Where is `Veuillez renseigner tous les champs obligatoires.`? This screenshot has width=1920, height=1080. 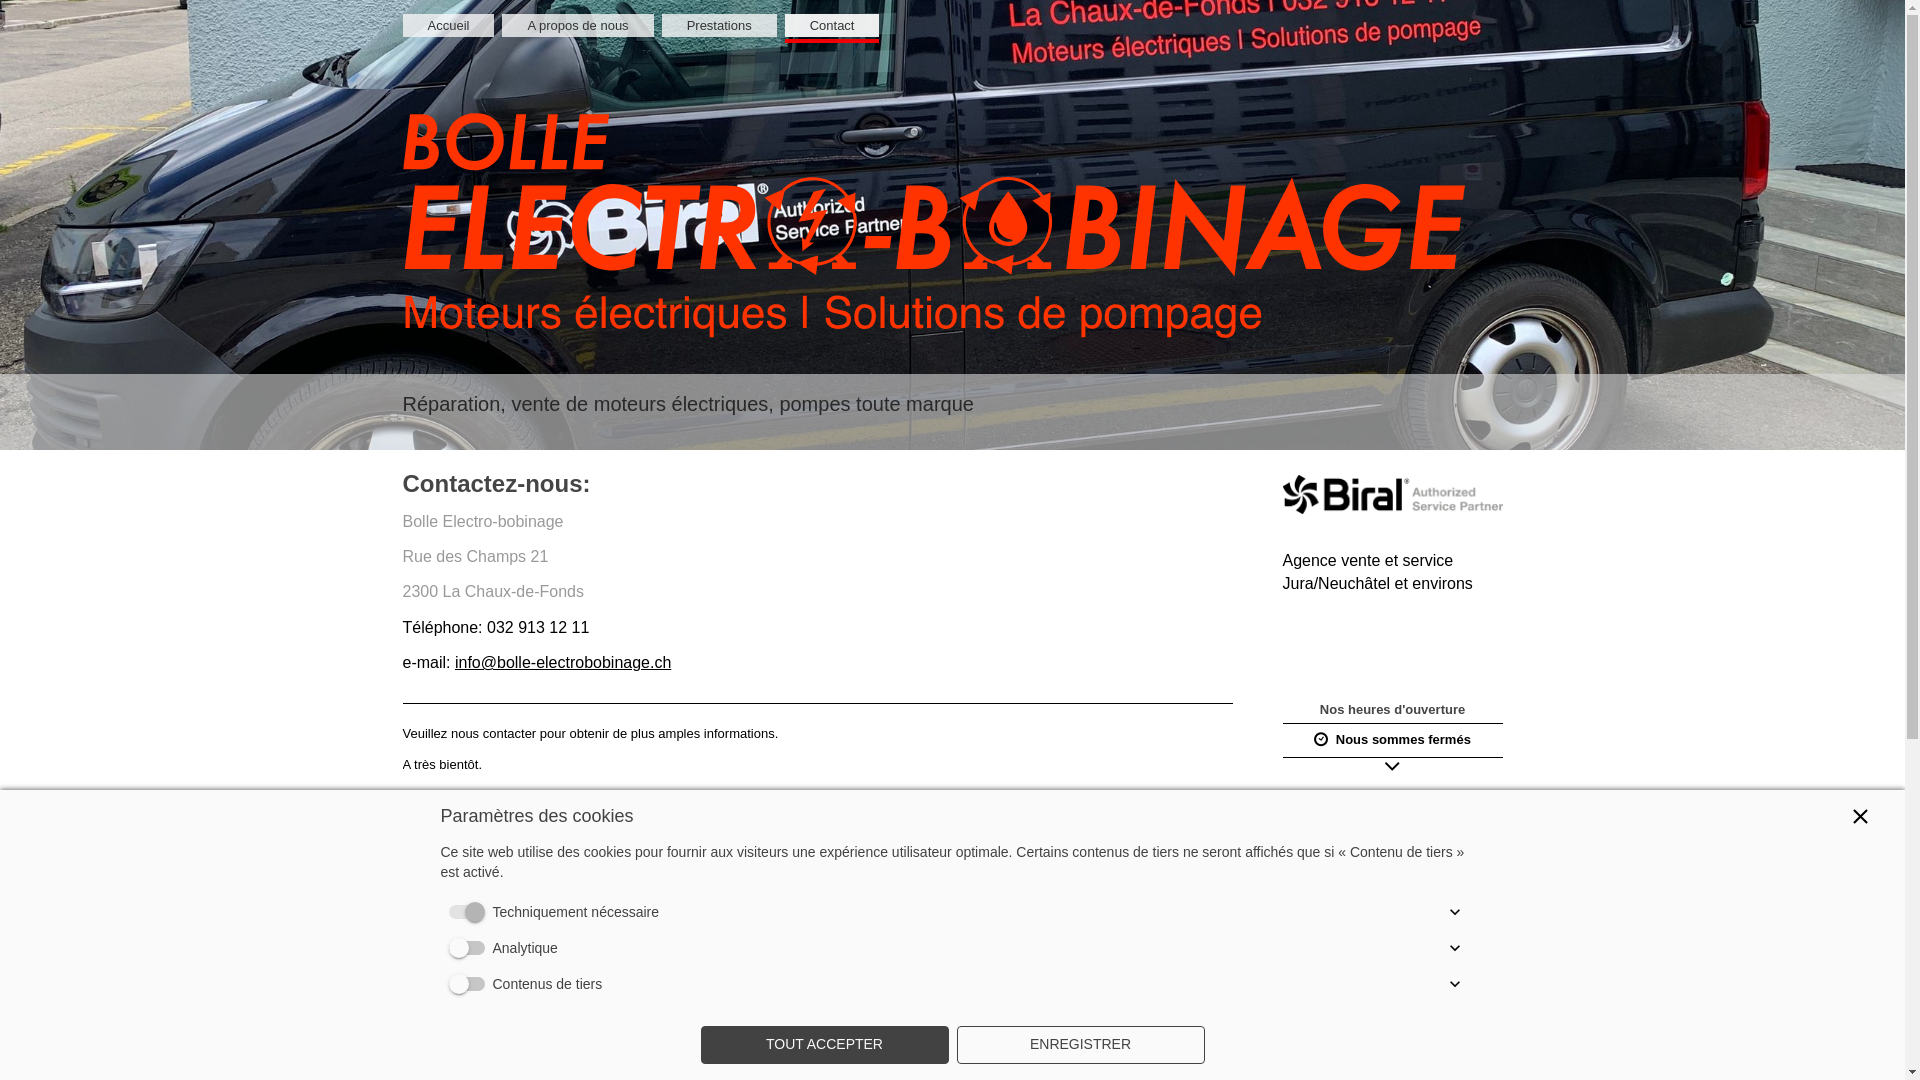
Veuillez renseigner tous les champs obligatoires. is located at coordinates (981, 943).